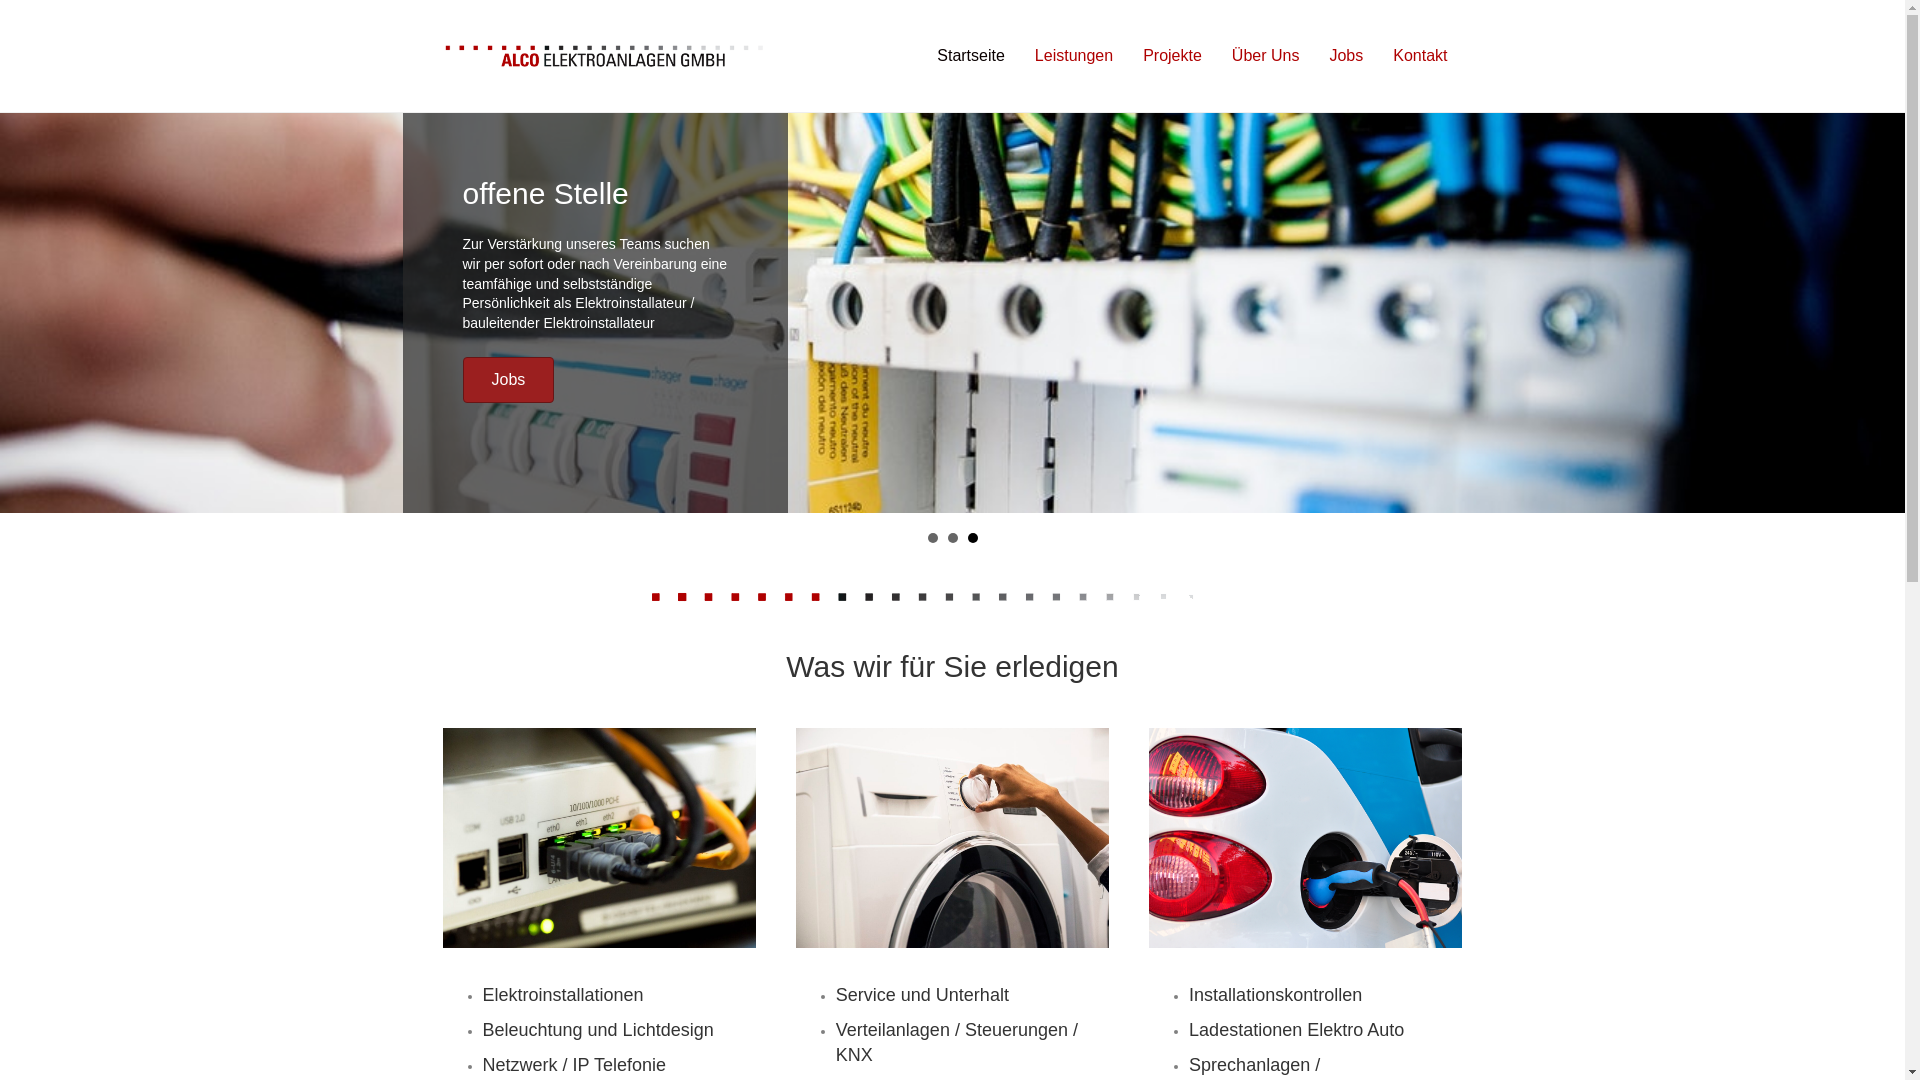  What do you see at coordinates (1074, 56) in the screenshot?
I see `Leistungen` at bounding box center [1074, 56].